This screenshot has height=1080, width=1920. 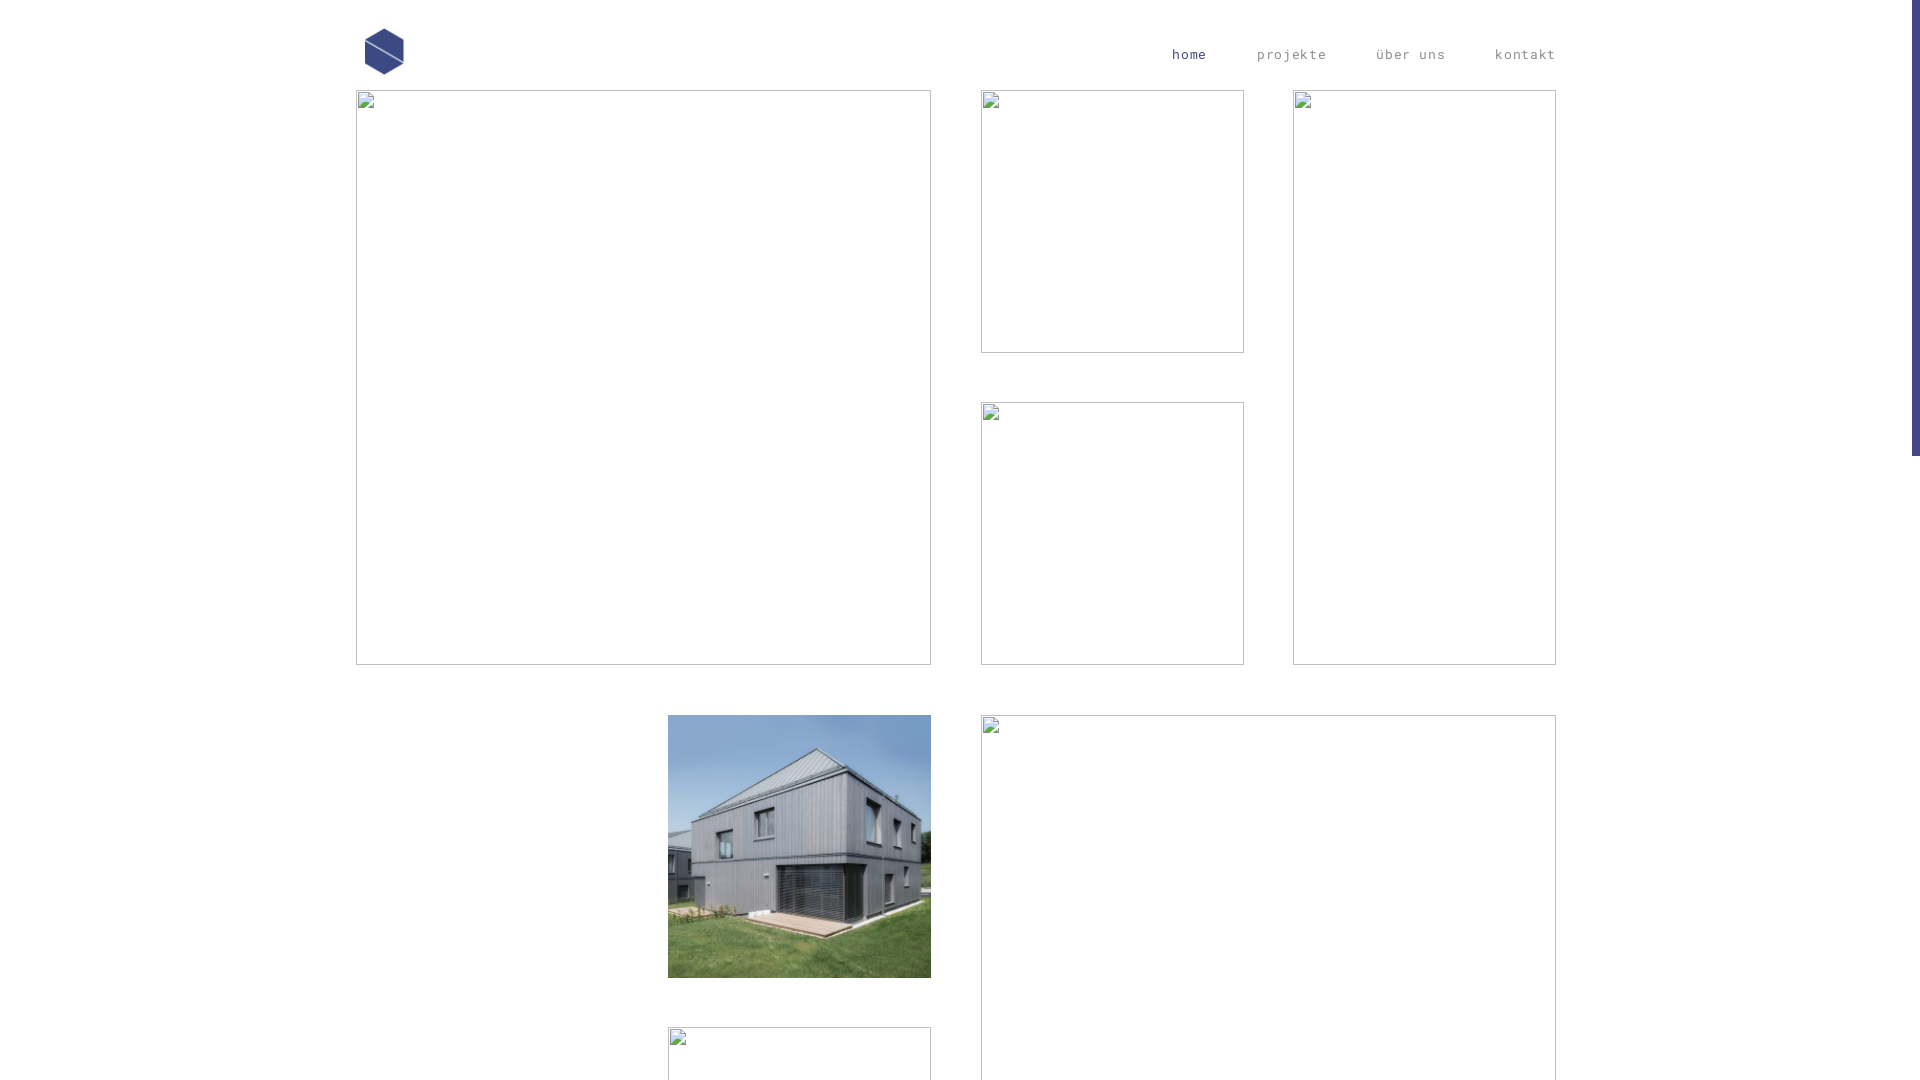 I want to click on kontakt, so click(x=1513, y=54).